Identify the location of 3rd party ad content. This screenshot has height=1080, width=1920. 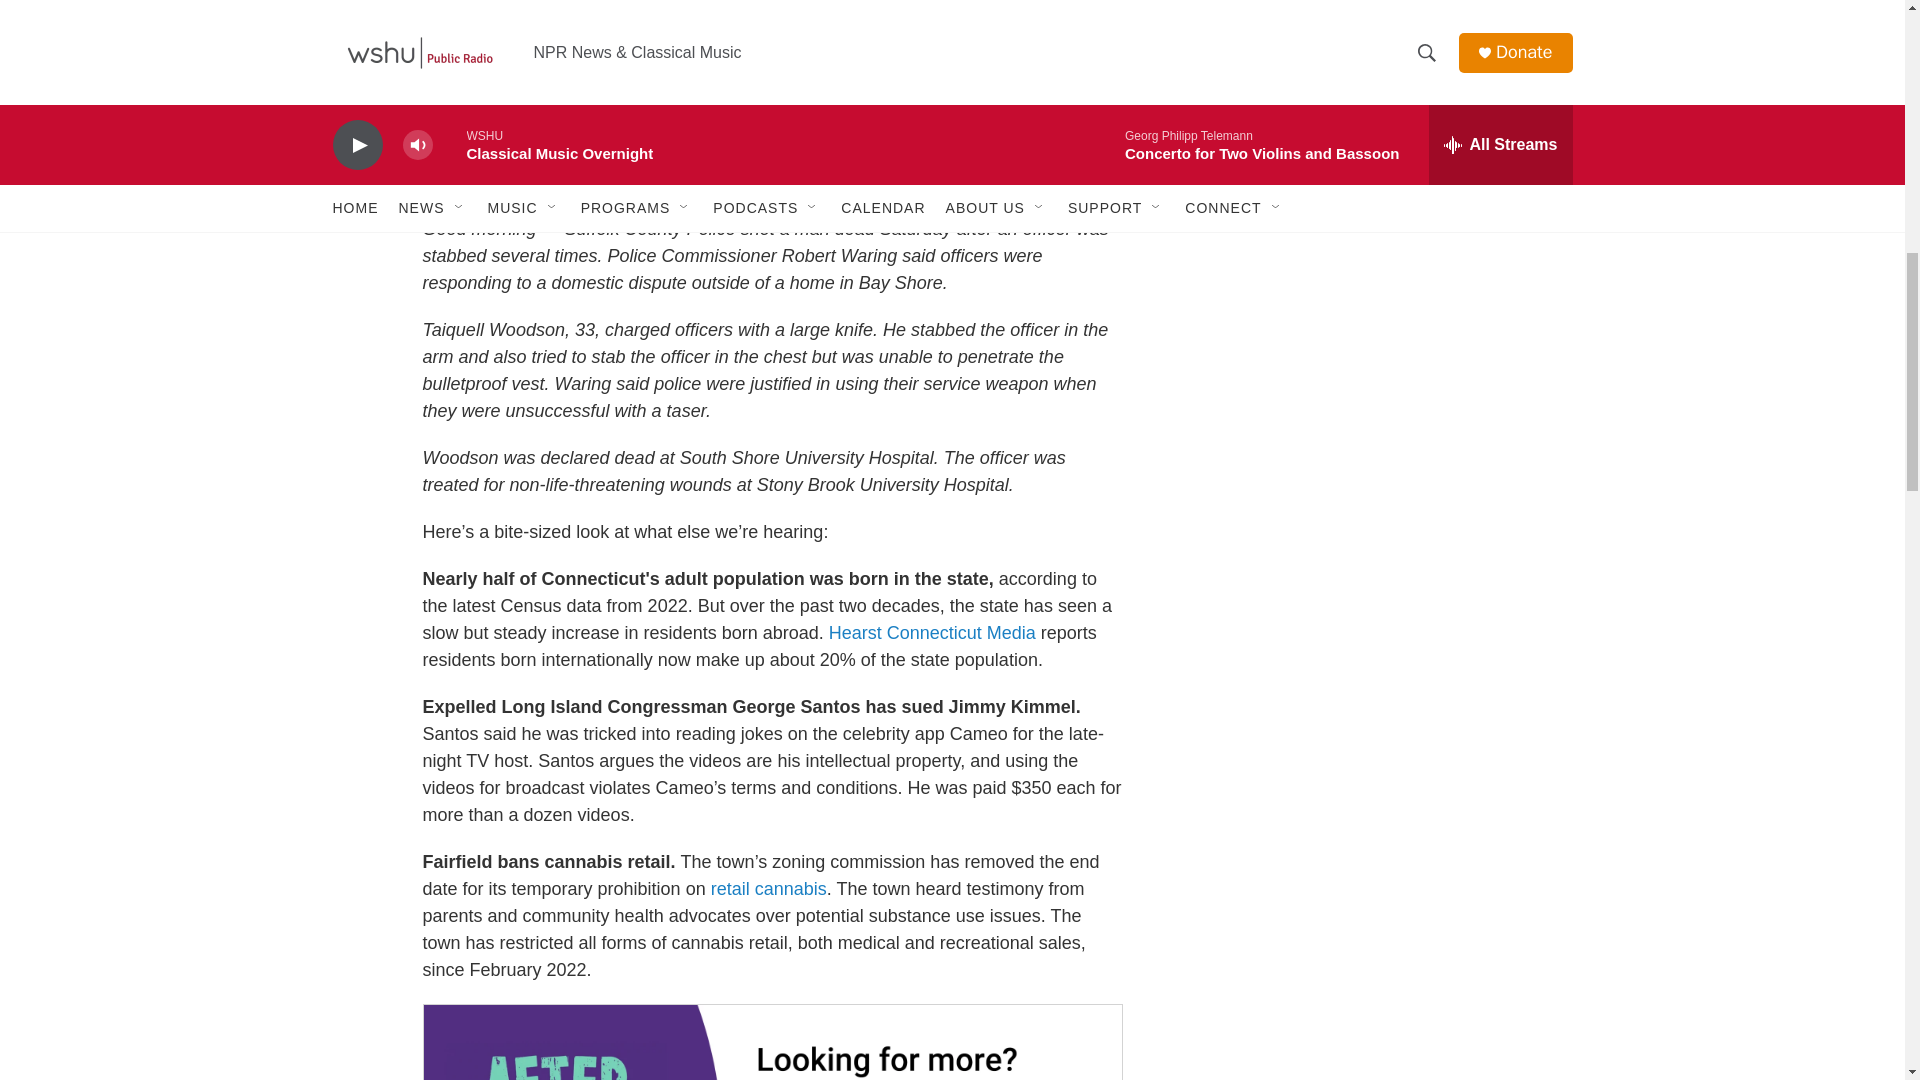
(1401, 22).